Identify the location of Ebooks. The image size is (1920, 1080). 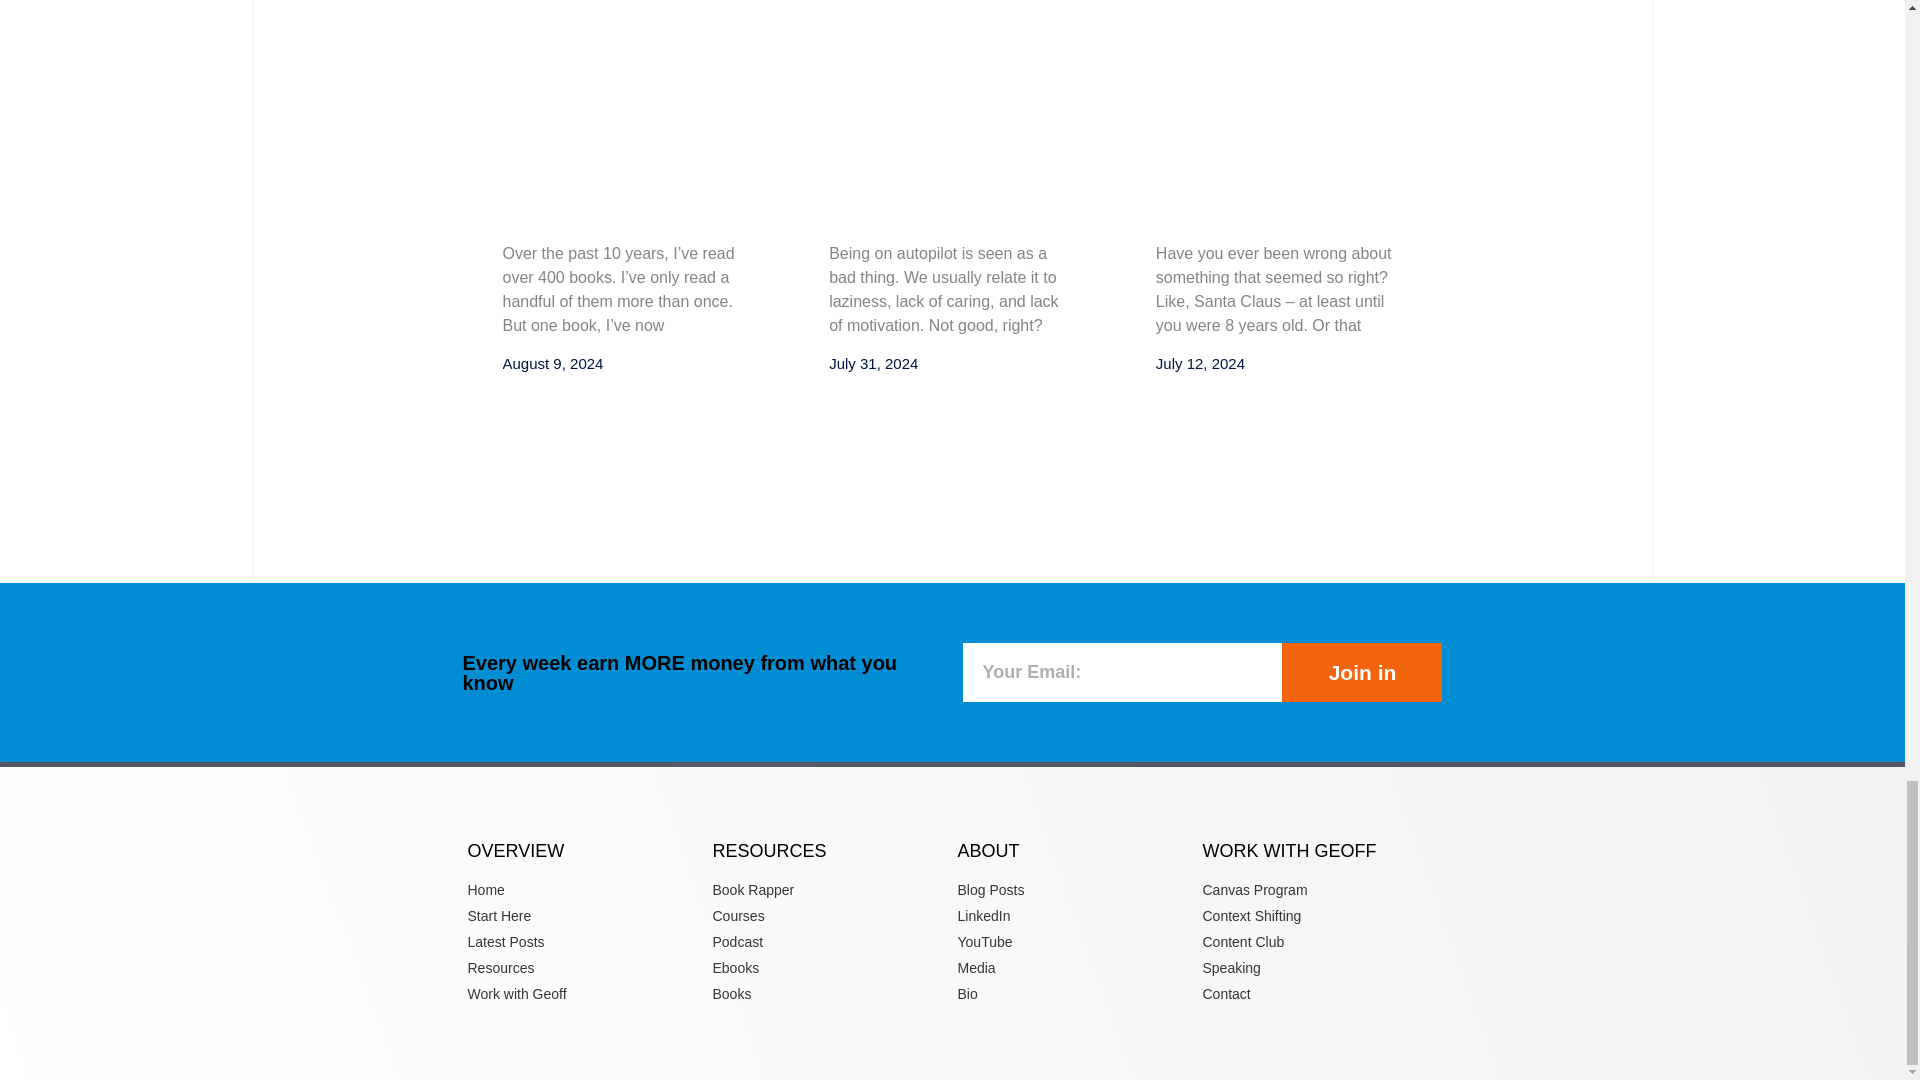
(829, 968).